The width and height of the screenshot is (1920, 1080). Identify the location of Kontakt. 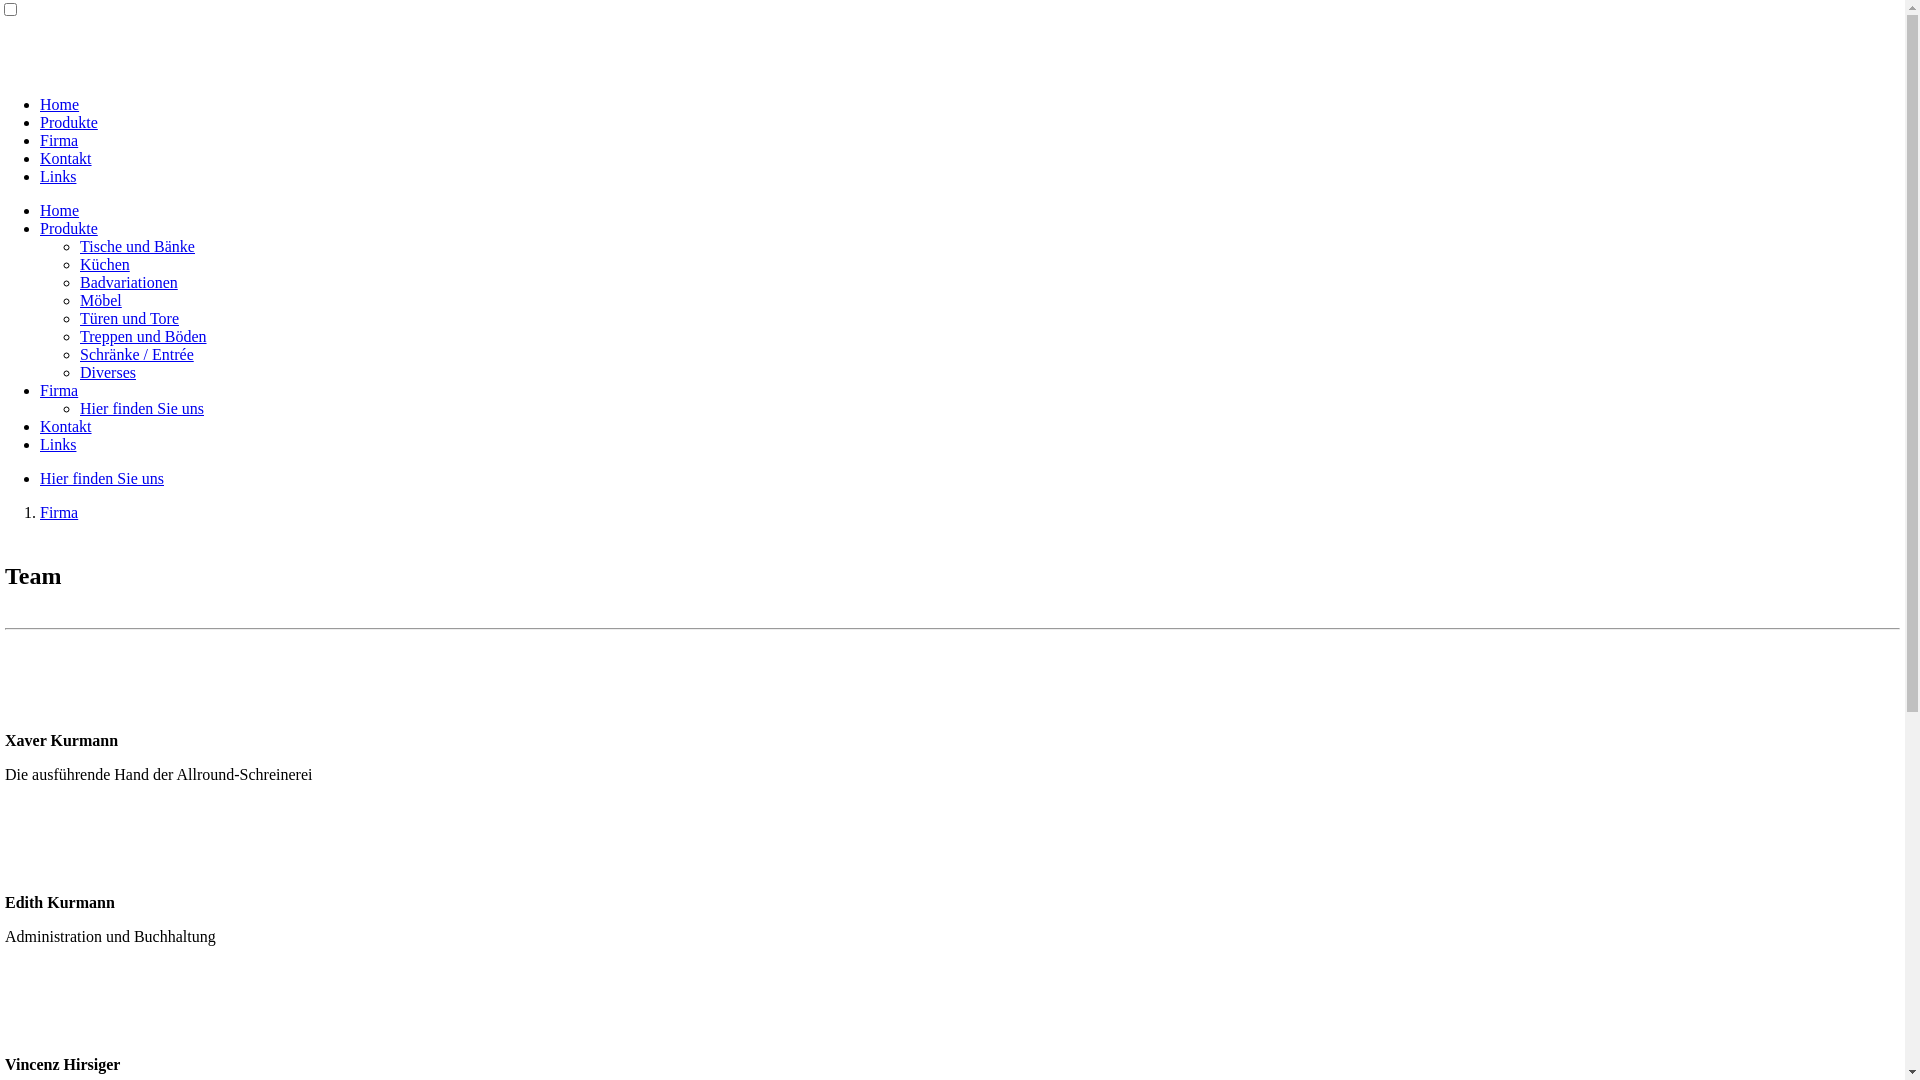
(66, 426).